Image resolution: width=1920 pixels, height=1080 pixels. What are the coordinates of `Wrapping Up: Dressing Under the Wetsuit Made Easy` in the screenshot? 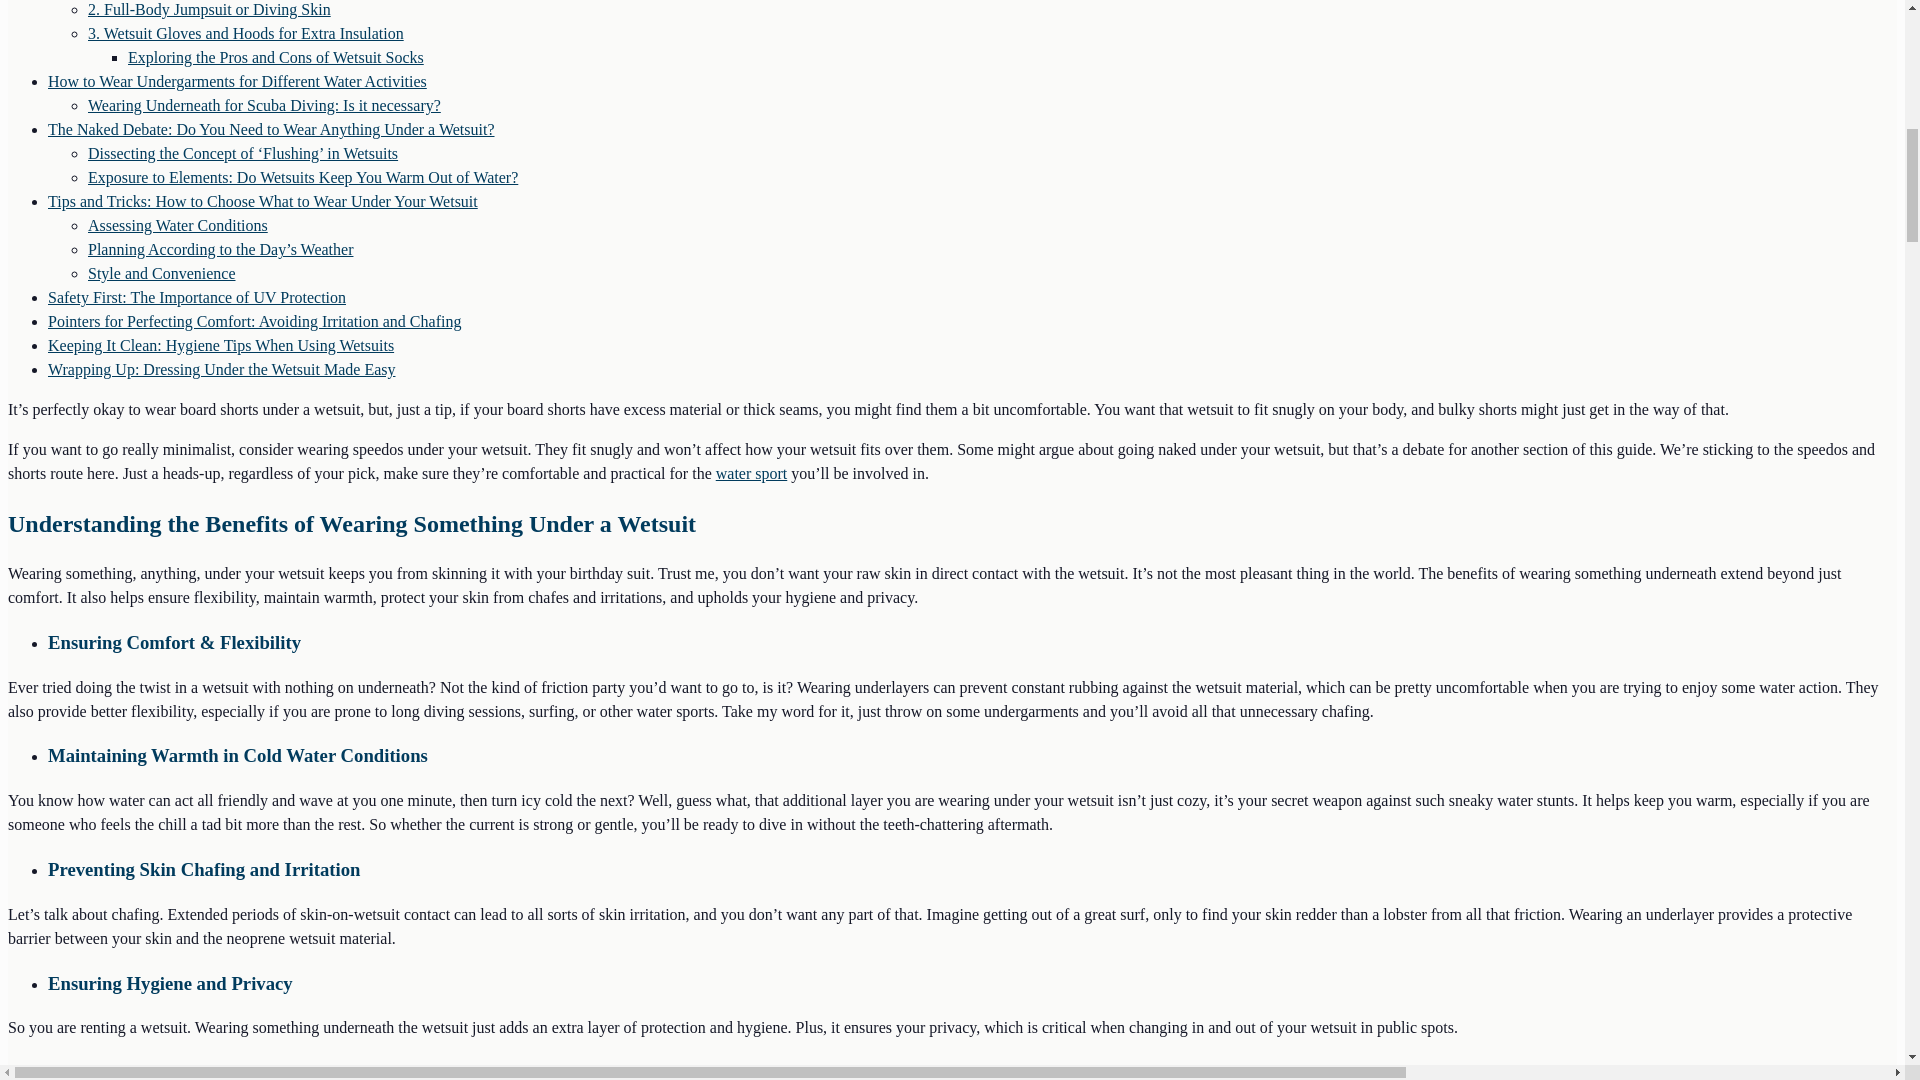 It's located at (222, 369).